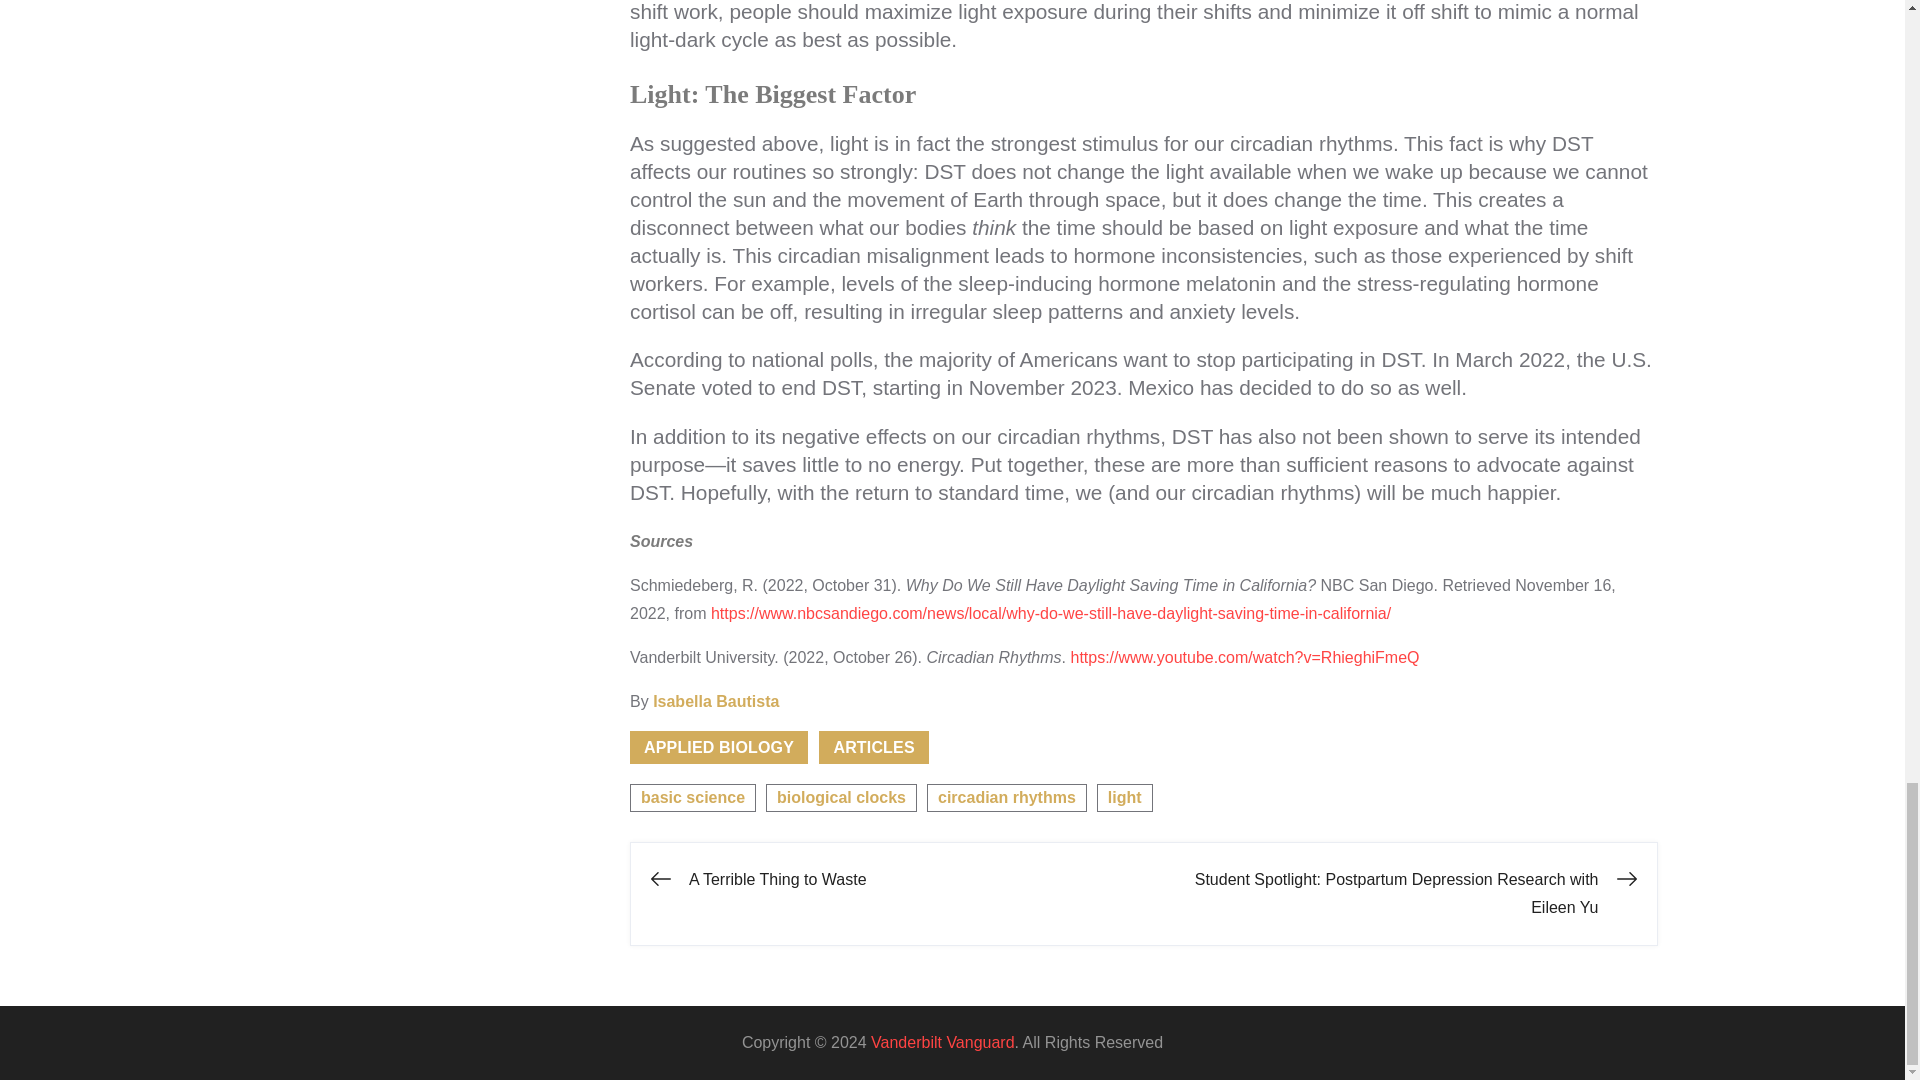 The width and height of the screenshot is (1920, 1080). Describe the element at coordinates (718, 747) in the screenshot. I see `APPLIED BIOLOGY` at that location.